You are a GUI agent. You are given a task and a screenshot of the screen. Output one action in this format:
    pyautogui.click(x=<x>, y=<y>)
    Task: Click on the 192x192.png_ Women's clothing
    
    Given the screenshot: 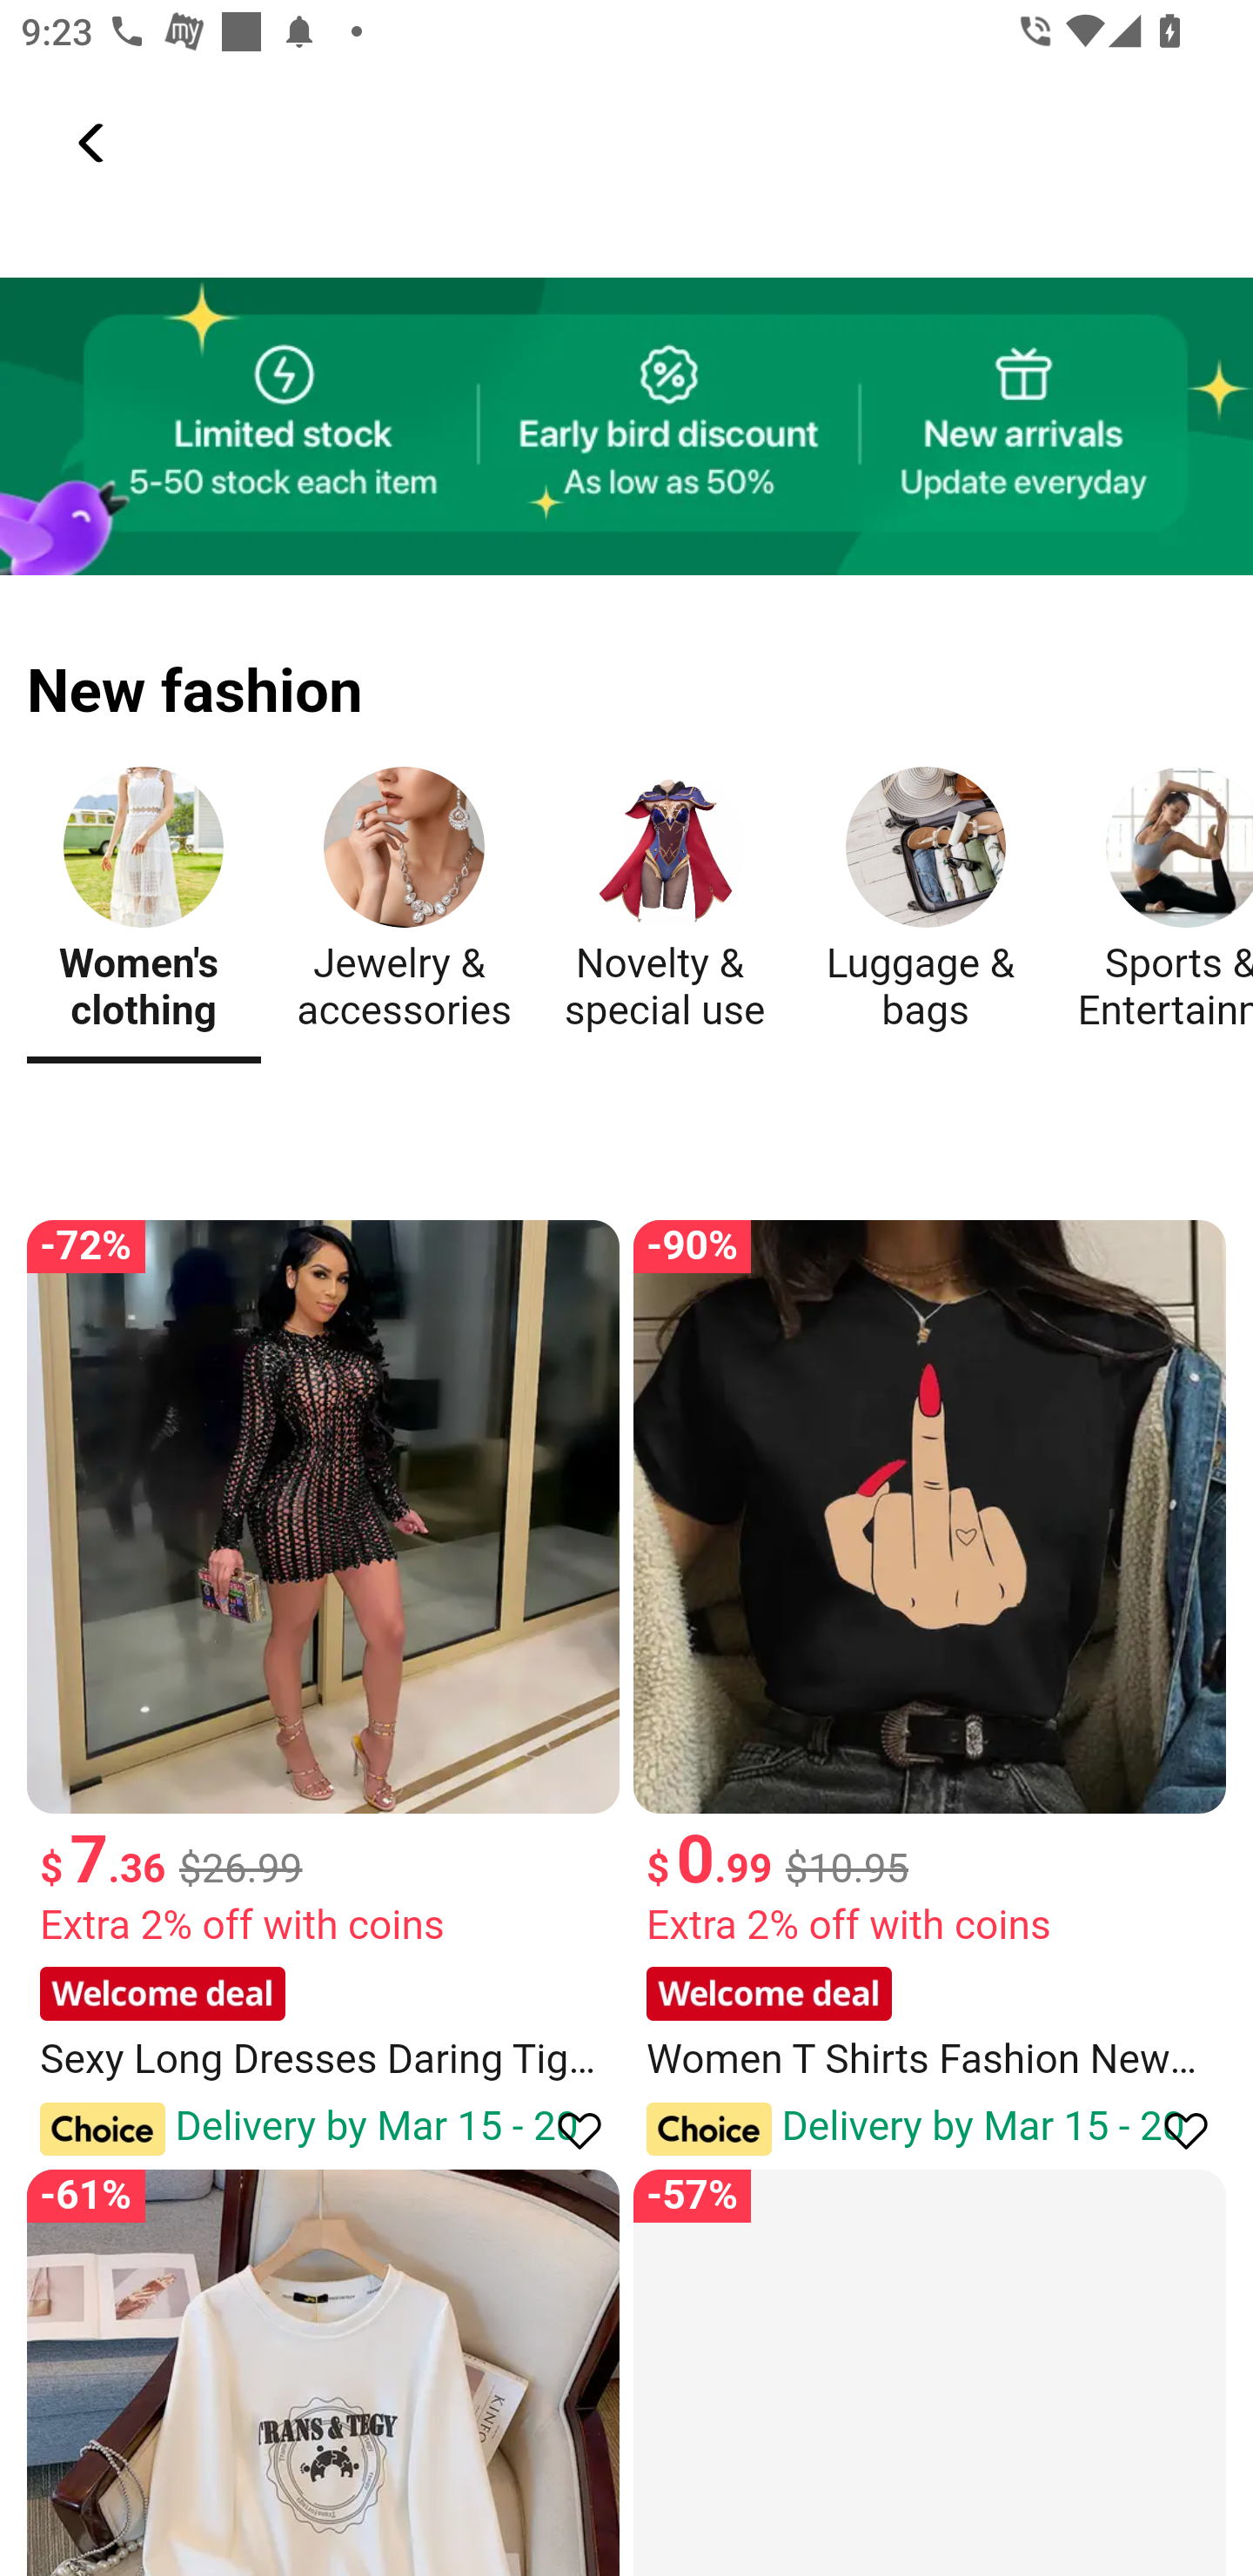 What is the action you would take?
    pyautogui.click(x=143, y=907)
    